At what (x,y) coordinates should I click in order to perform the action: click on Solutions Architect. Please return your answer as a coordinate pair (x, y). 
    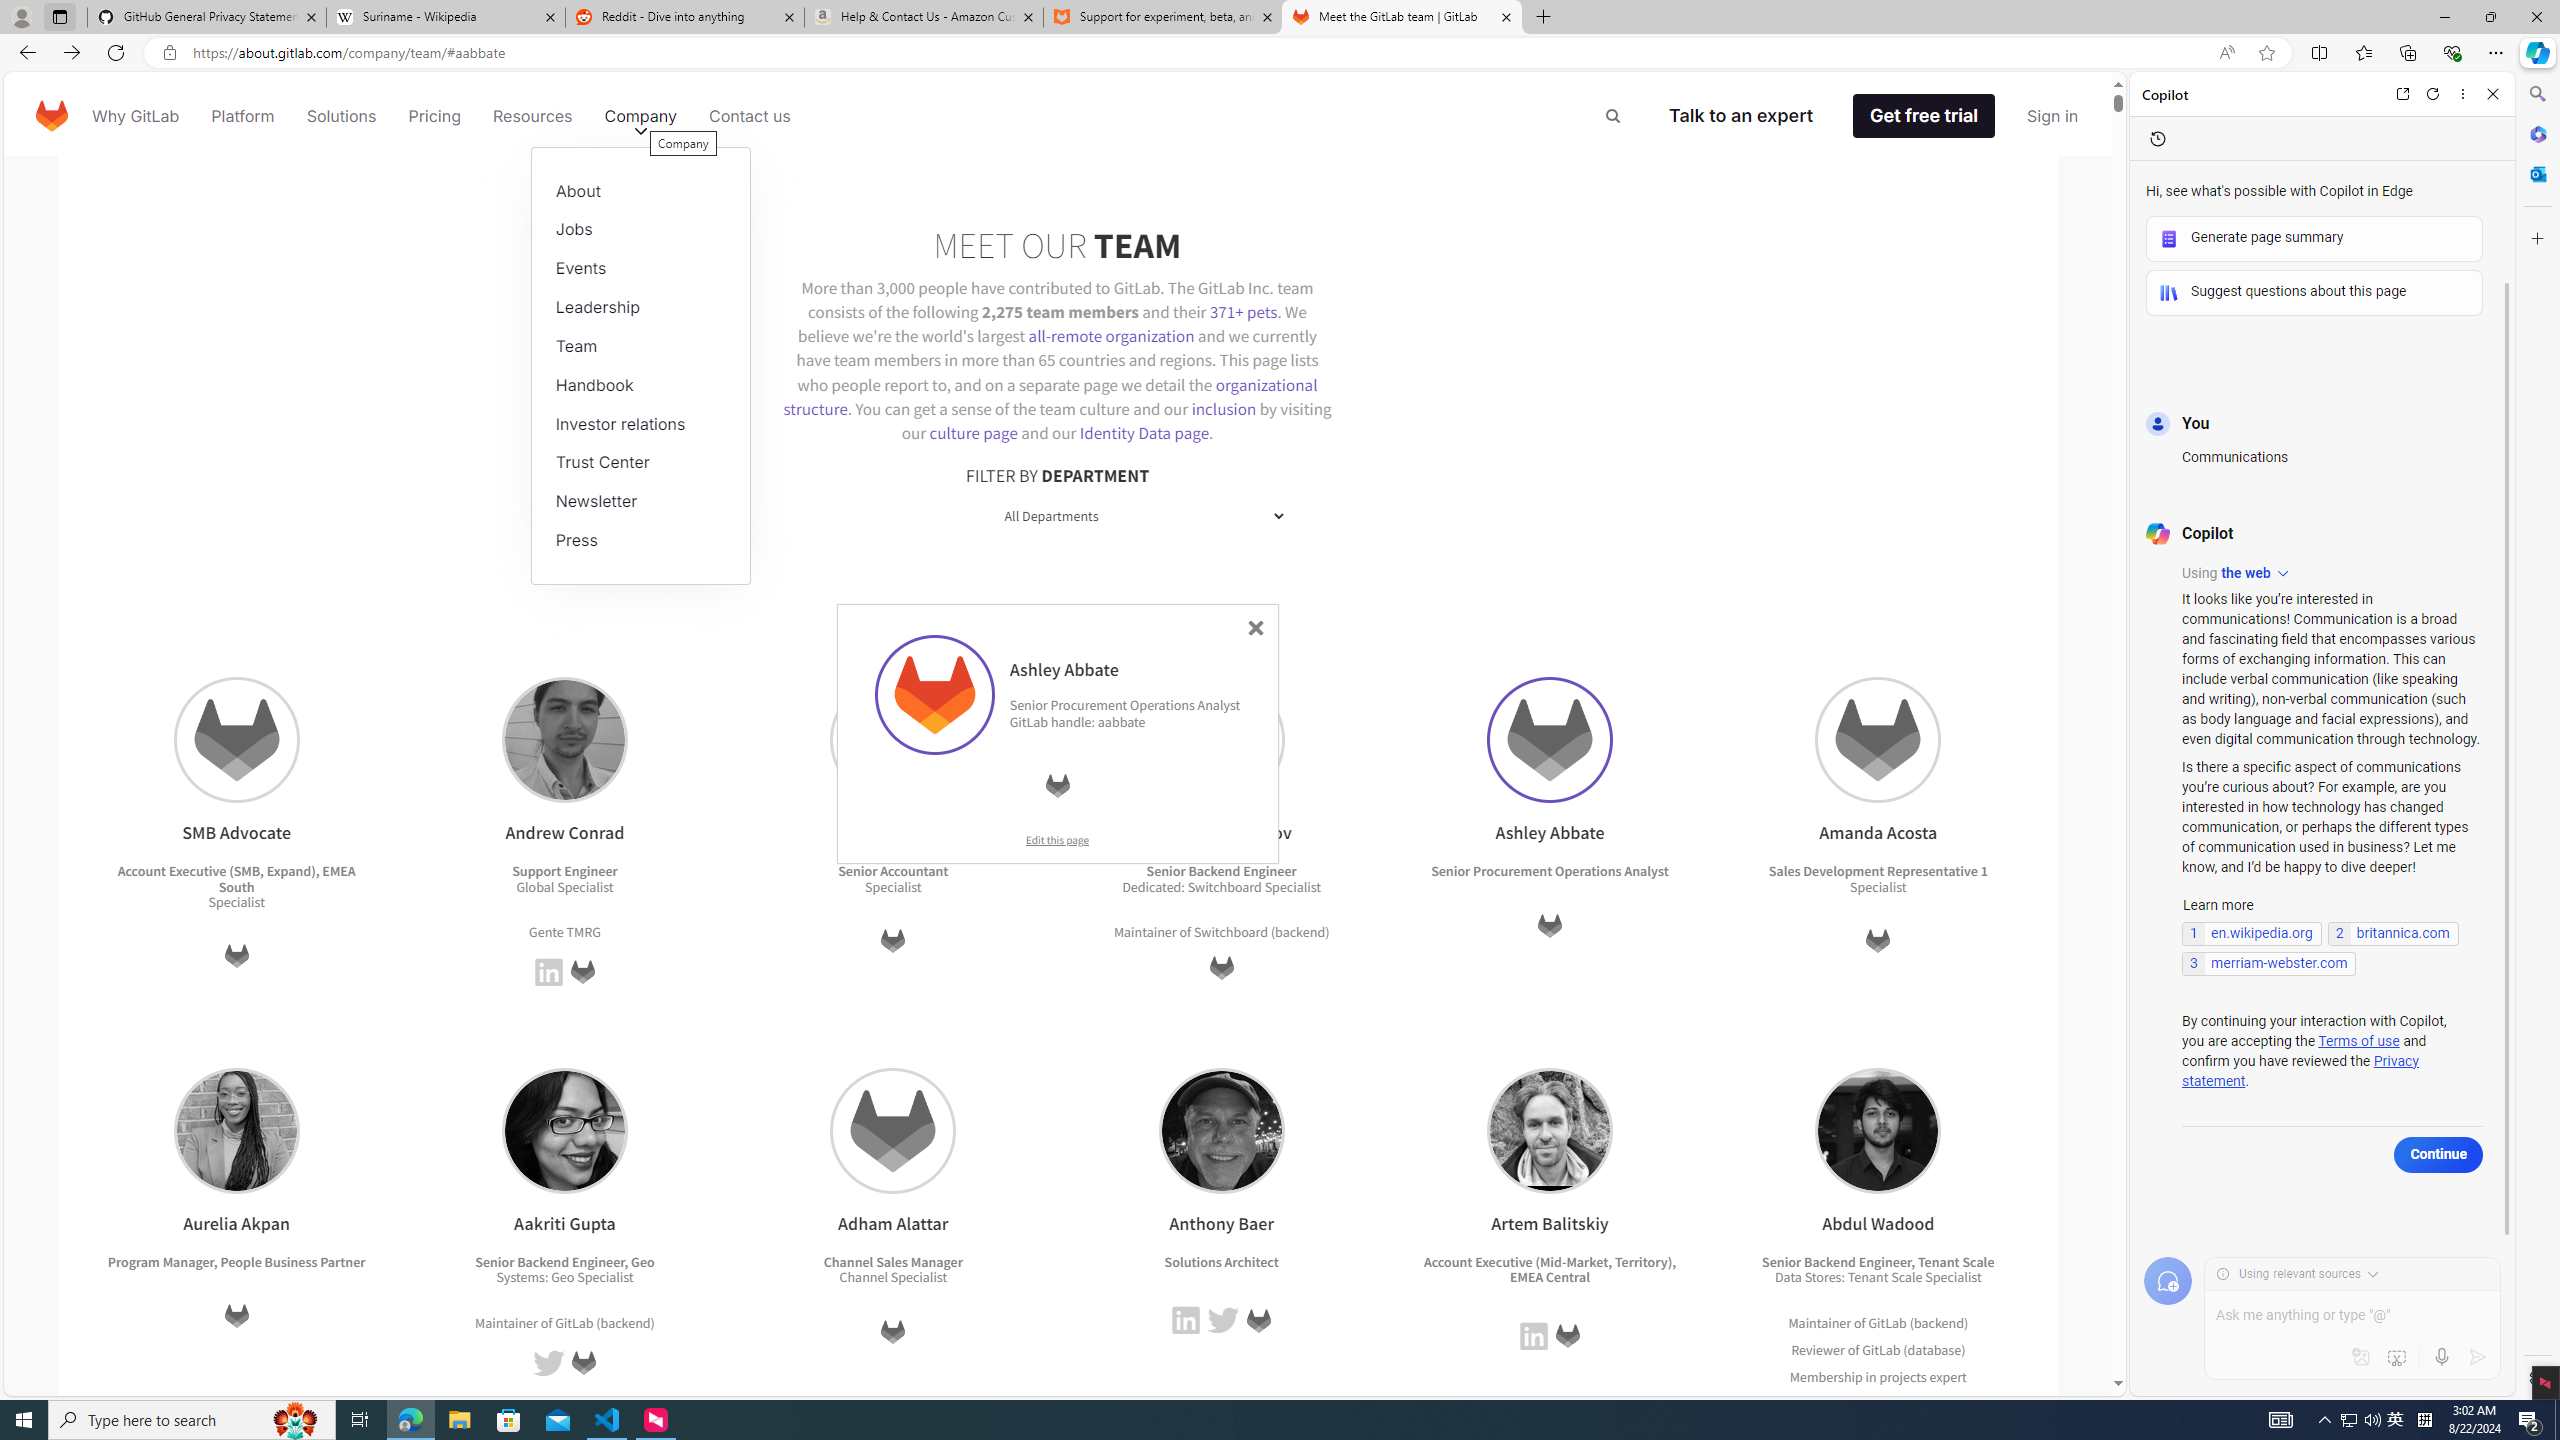
    Looking at the image, I should click on (1222, 1261).